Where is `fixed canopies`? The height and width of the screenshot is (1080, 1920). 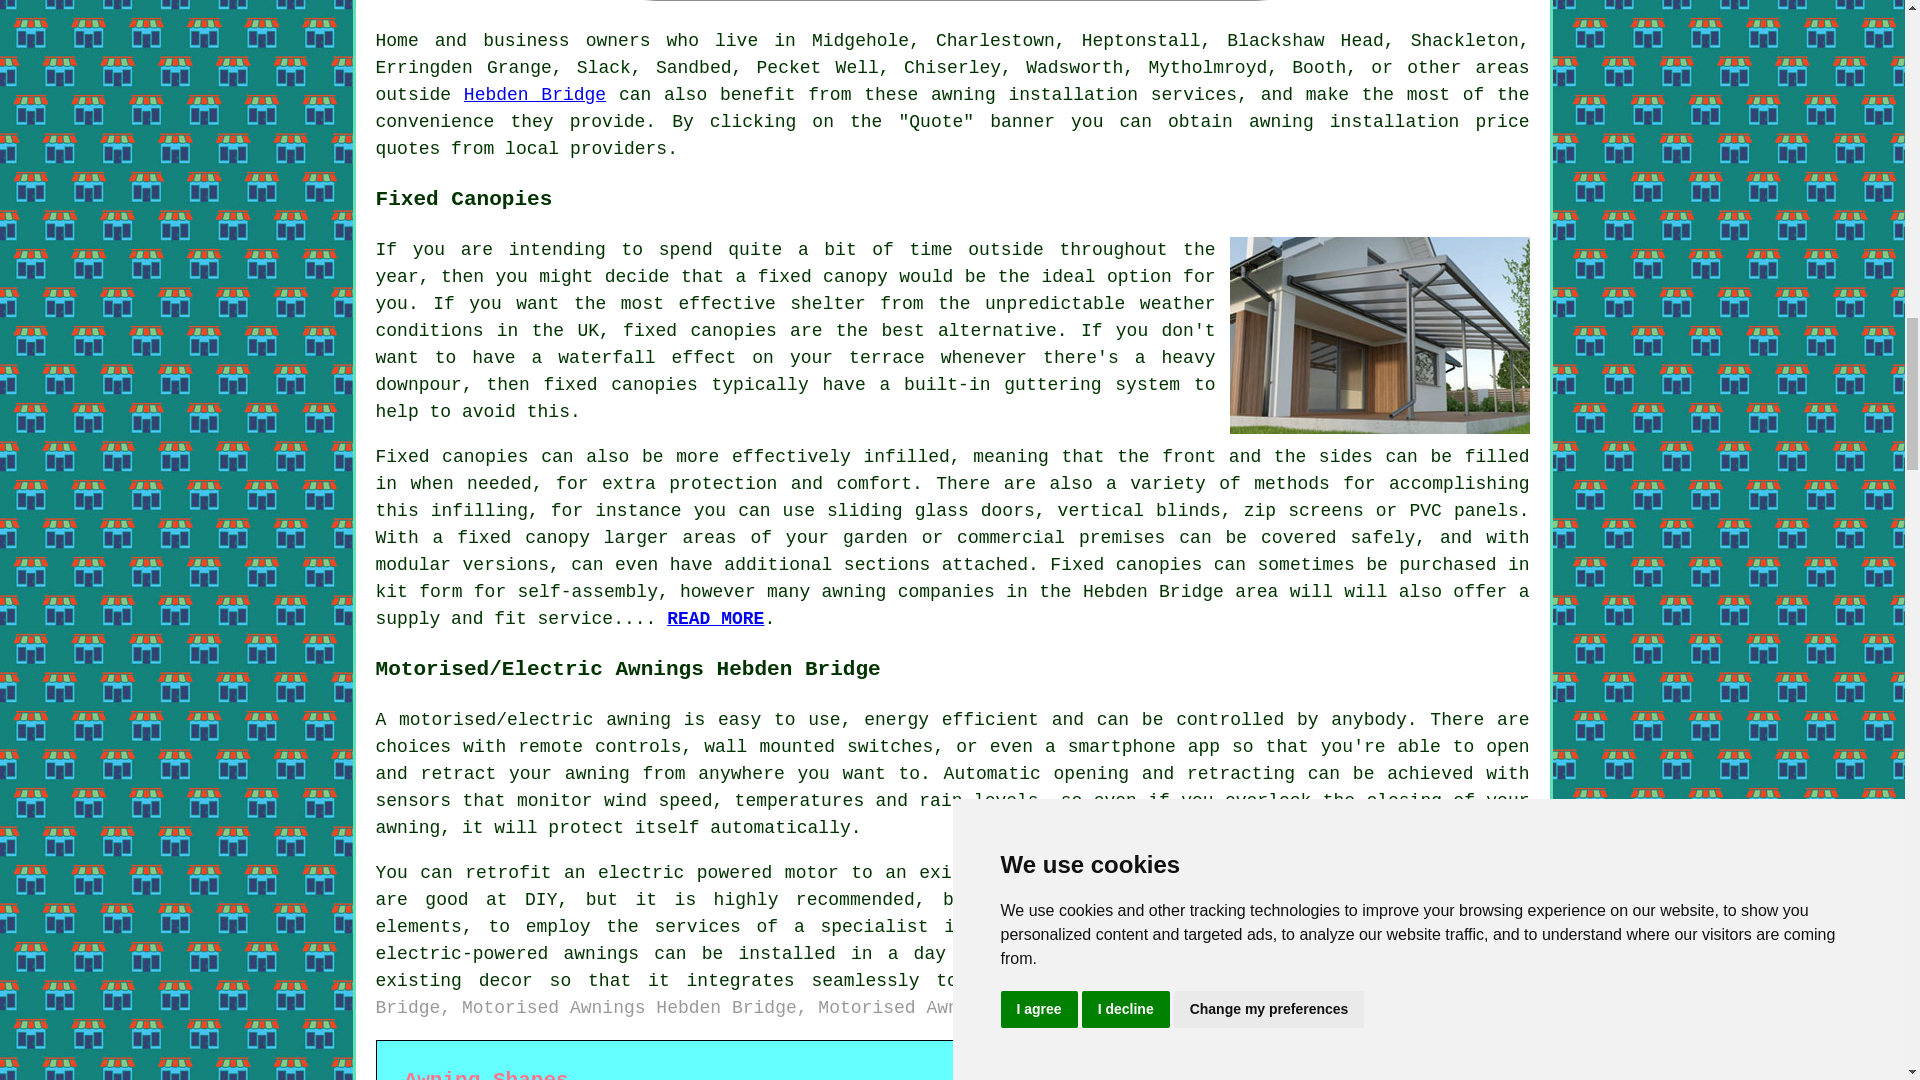 fixed canopies is located at coordinates (700, 330).